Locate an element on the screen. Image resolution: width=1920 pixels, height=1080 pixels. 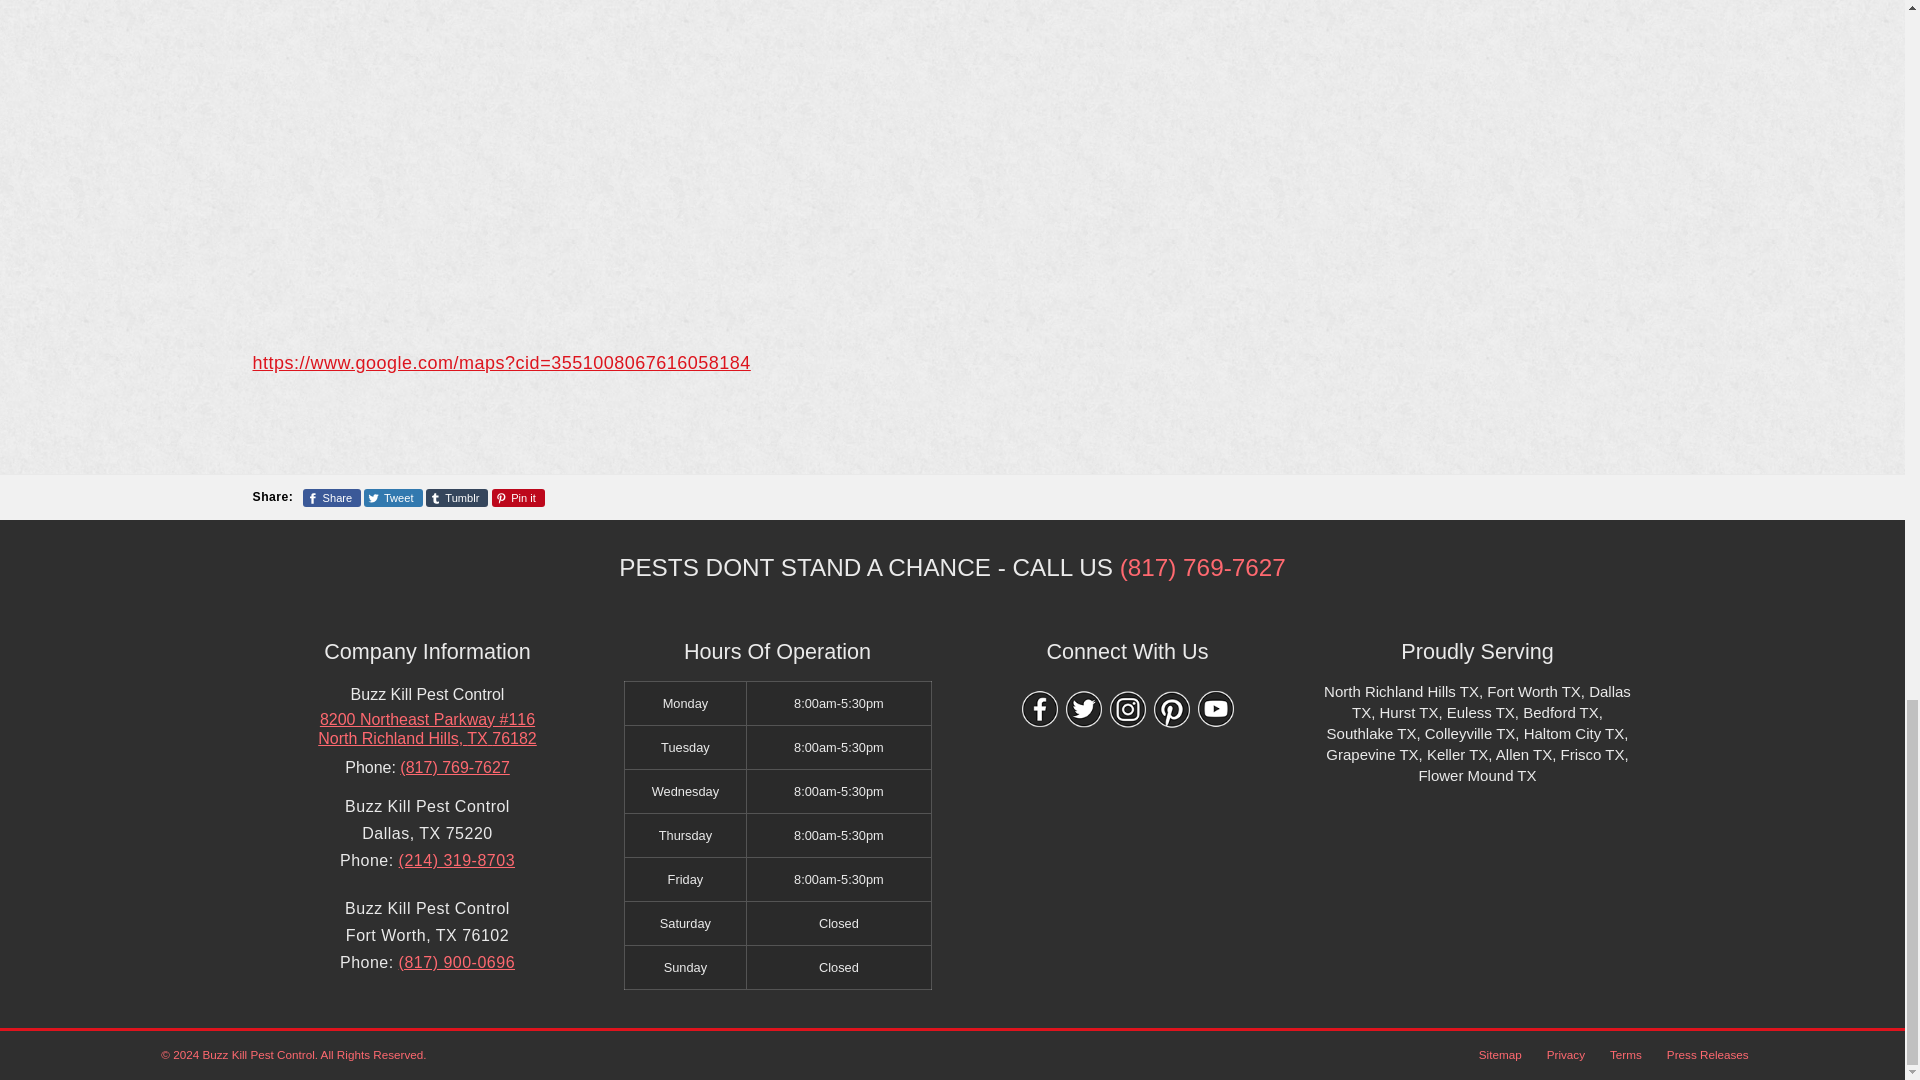
Facebook is located at coordinates (1039, 709).